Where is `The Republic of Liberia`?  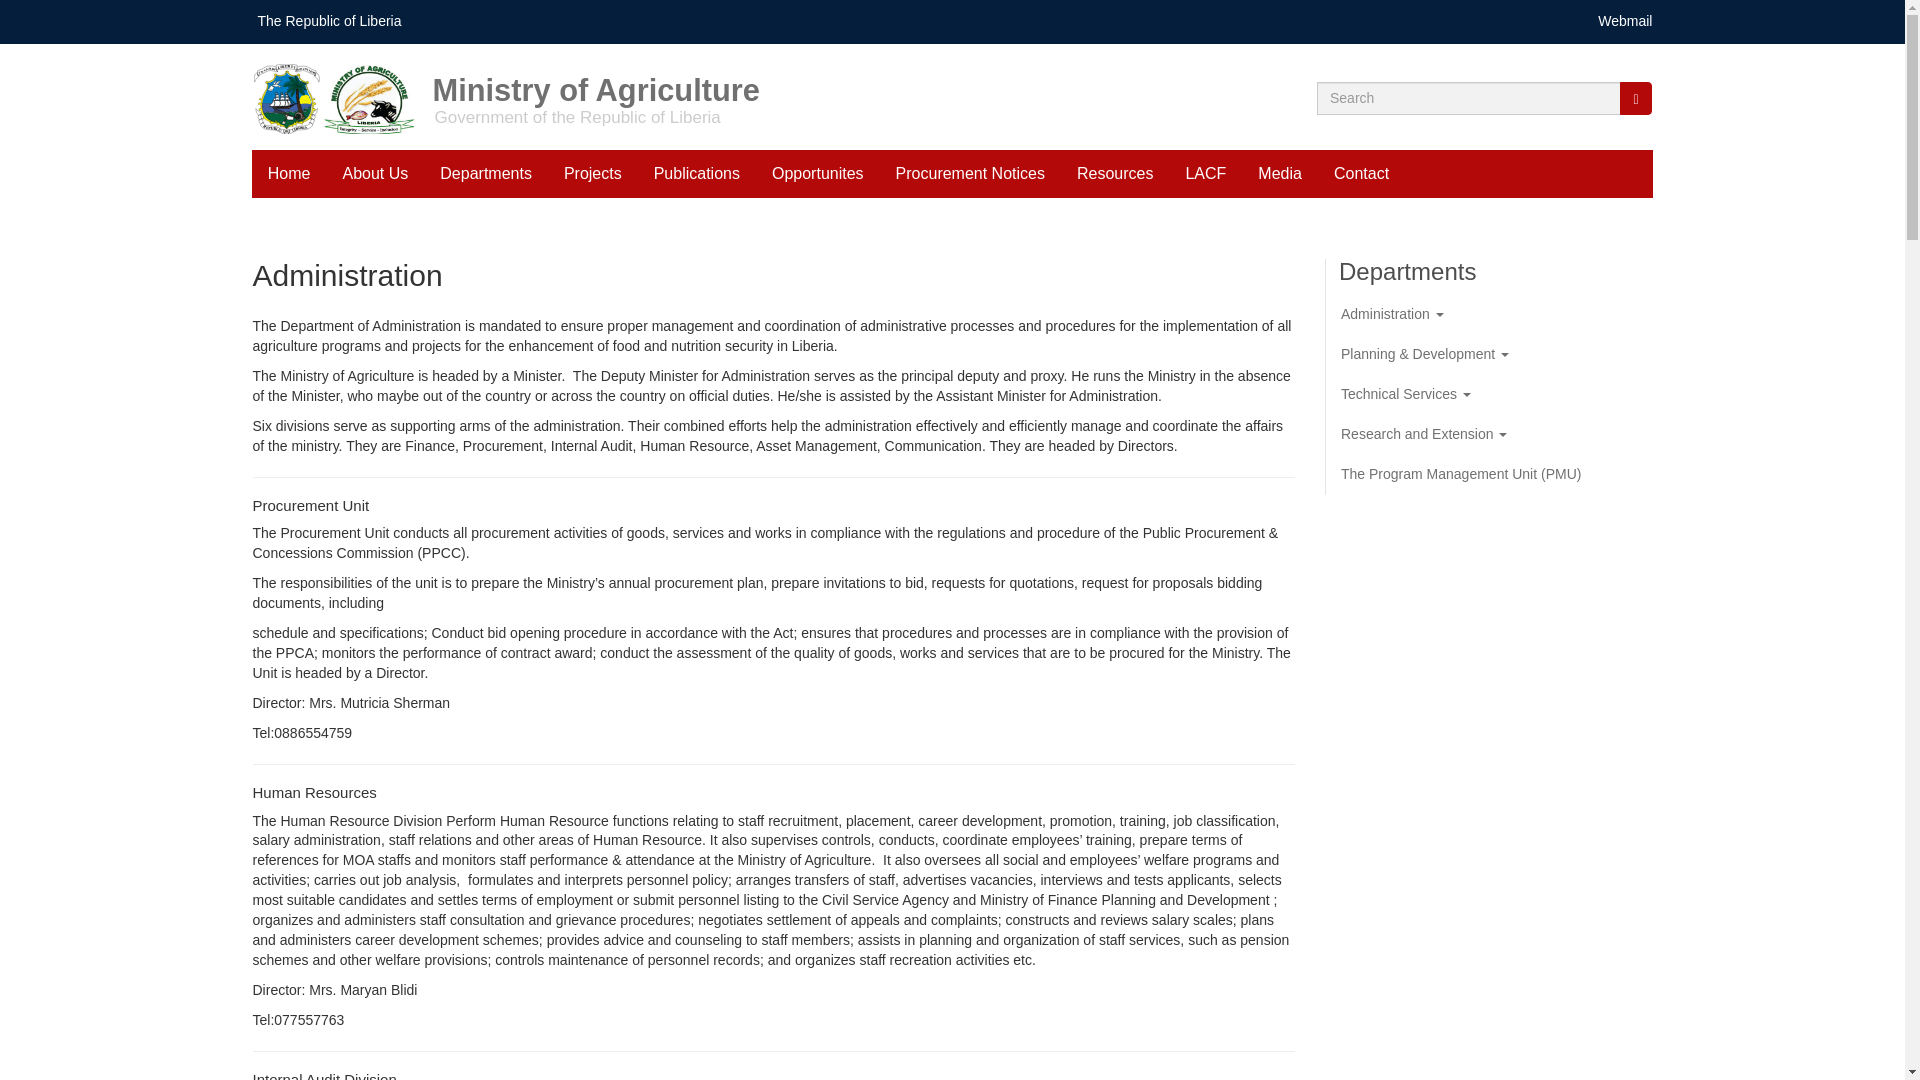
The Republic of Liberia is located at coordinates (329, 20).